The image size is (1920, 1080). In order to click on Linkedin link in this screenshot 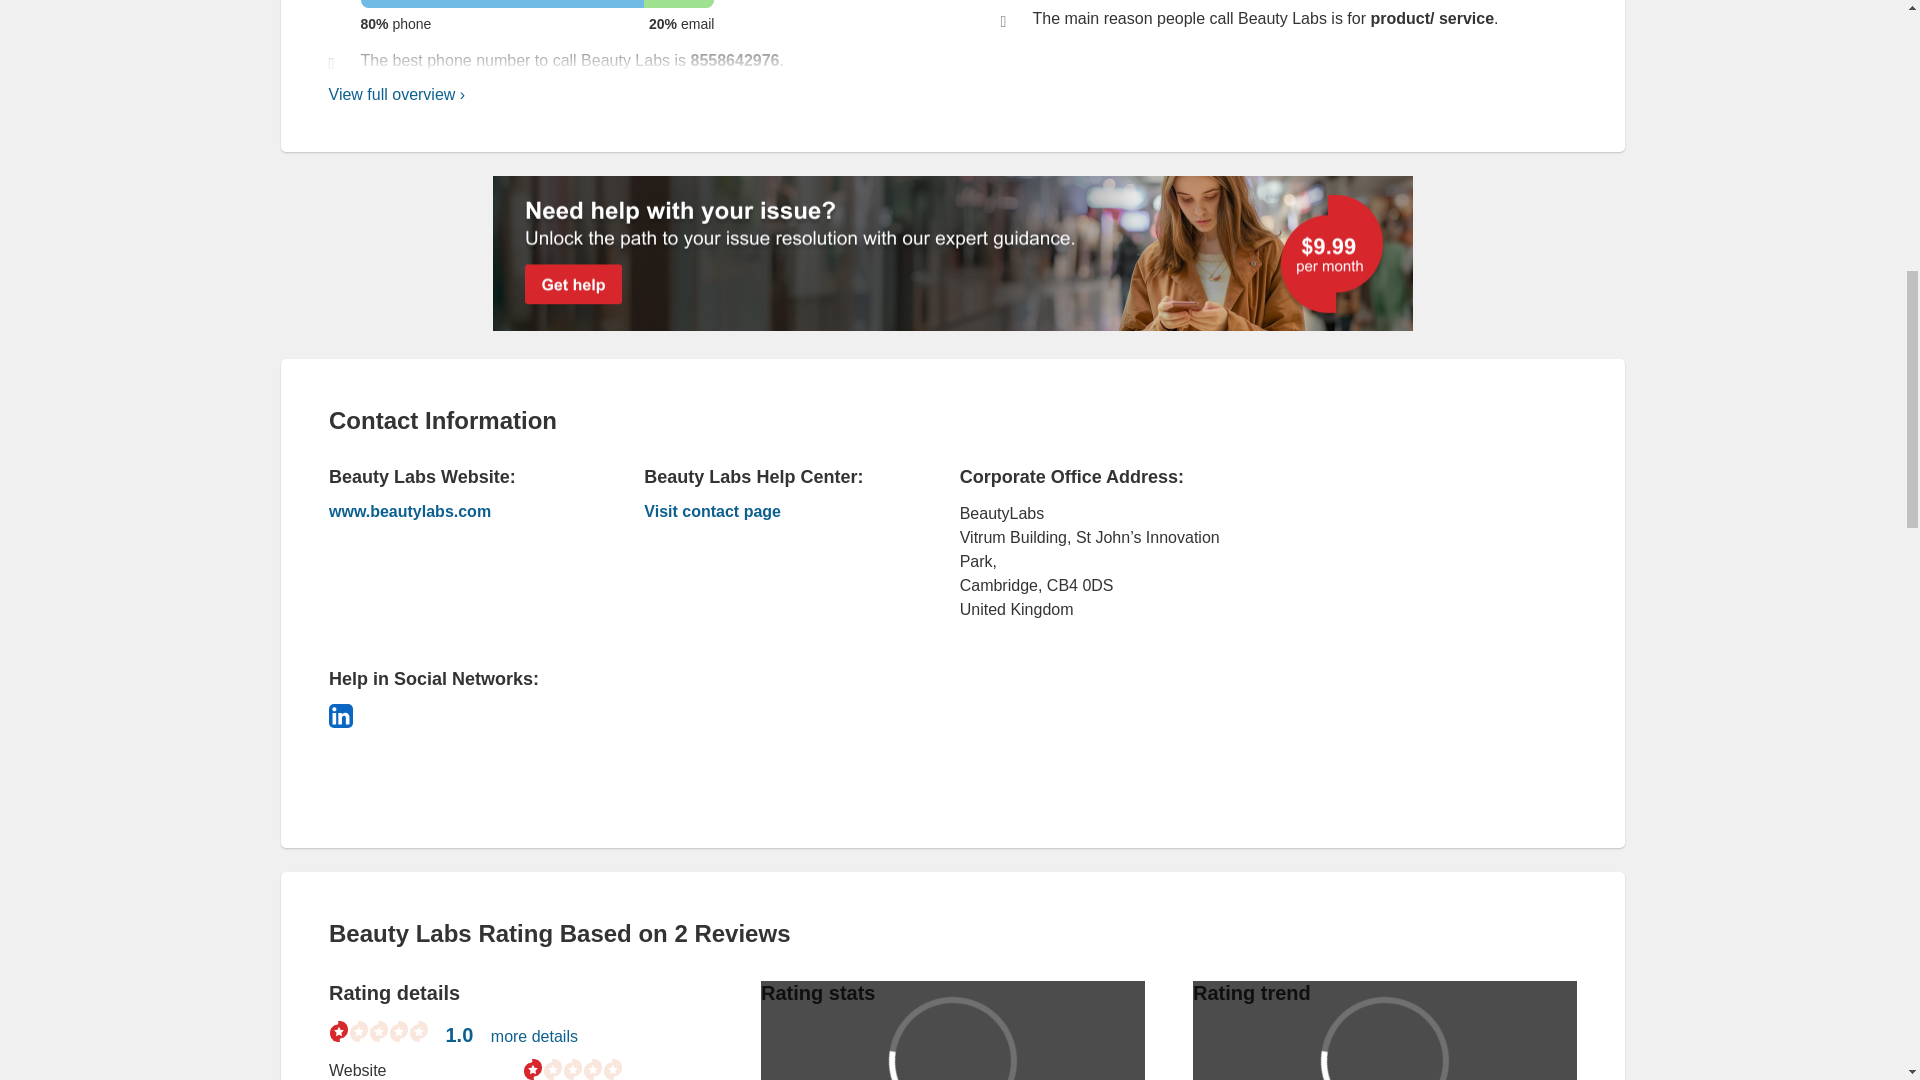, I will do `click(340, 716)`.